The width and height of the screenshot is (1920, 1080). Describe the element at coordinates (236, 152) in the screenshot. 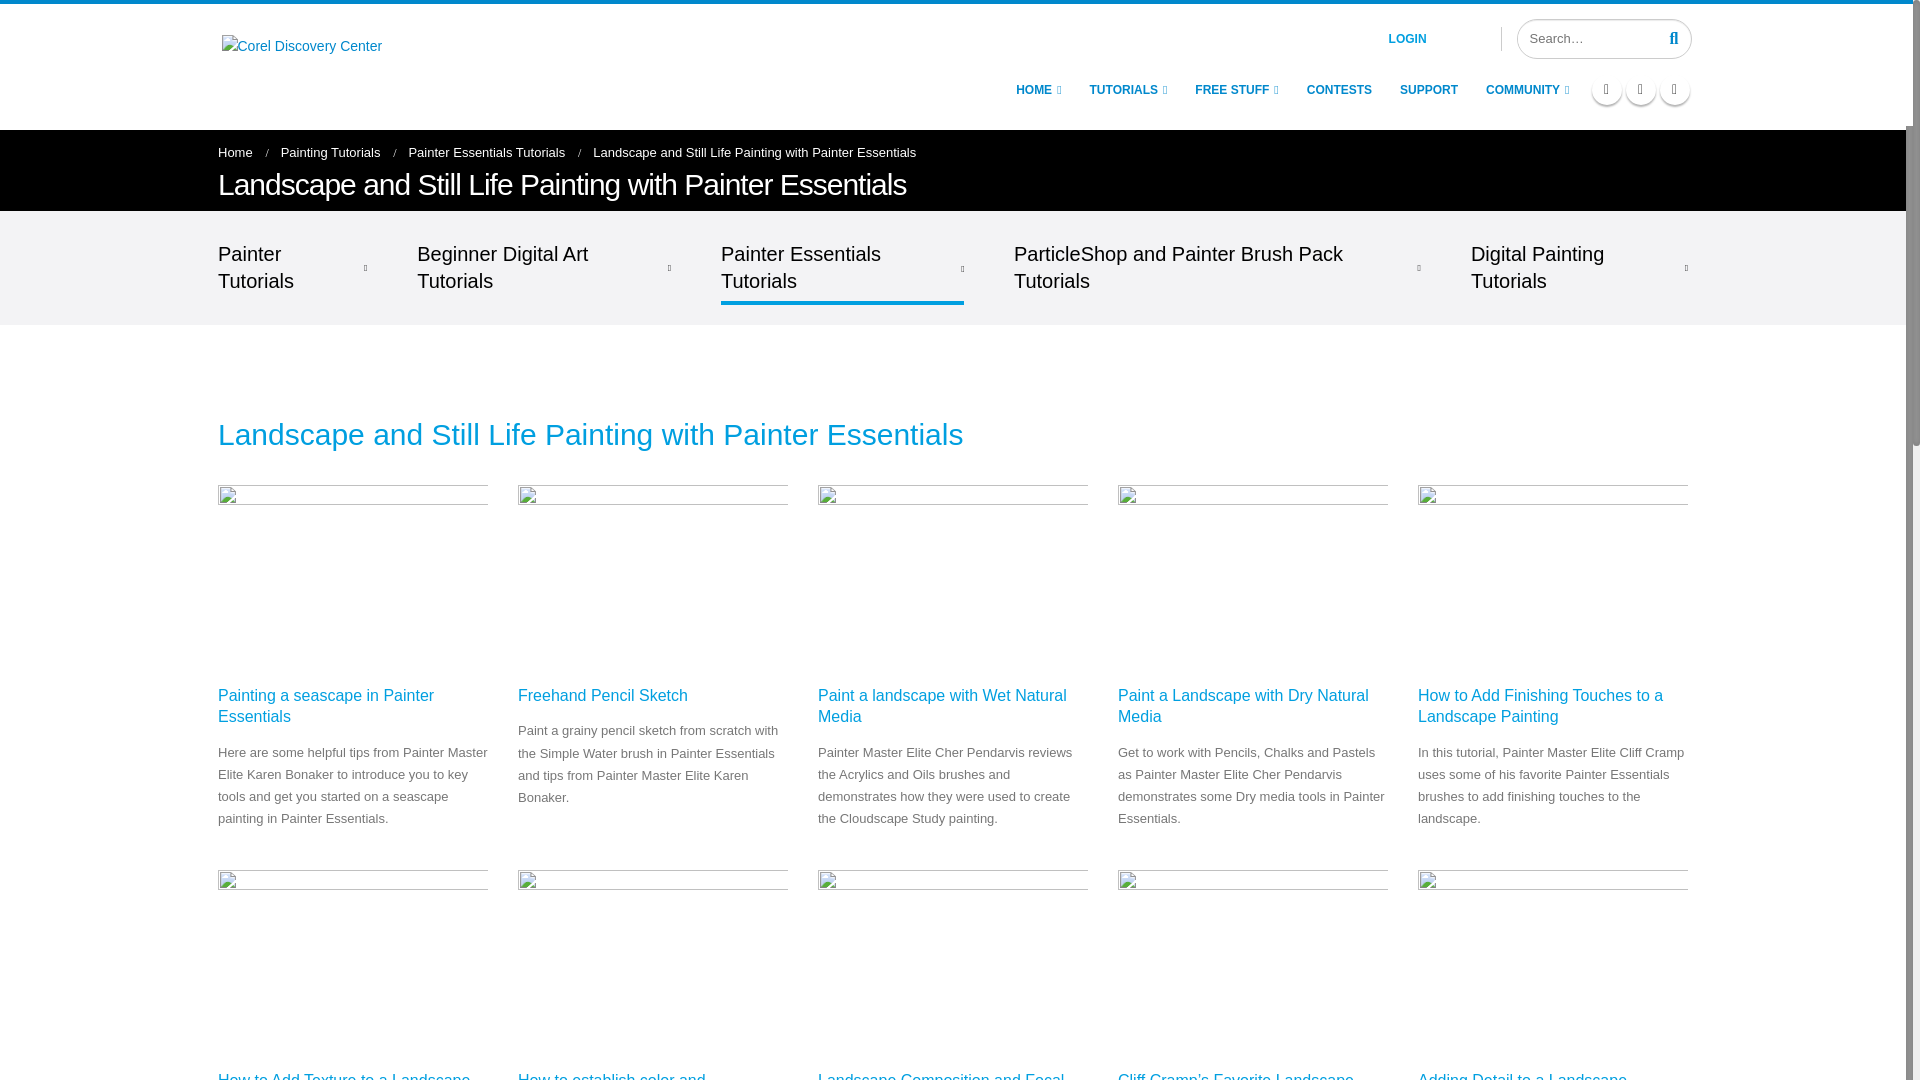

I see `Go to Home Page` at that location.